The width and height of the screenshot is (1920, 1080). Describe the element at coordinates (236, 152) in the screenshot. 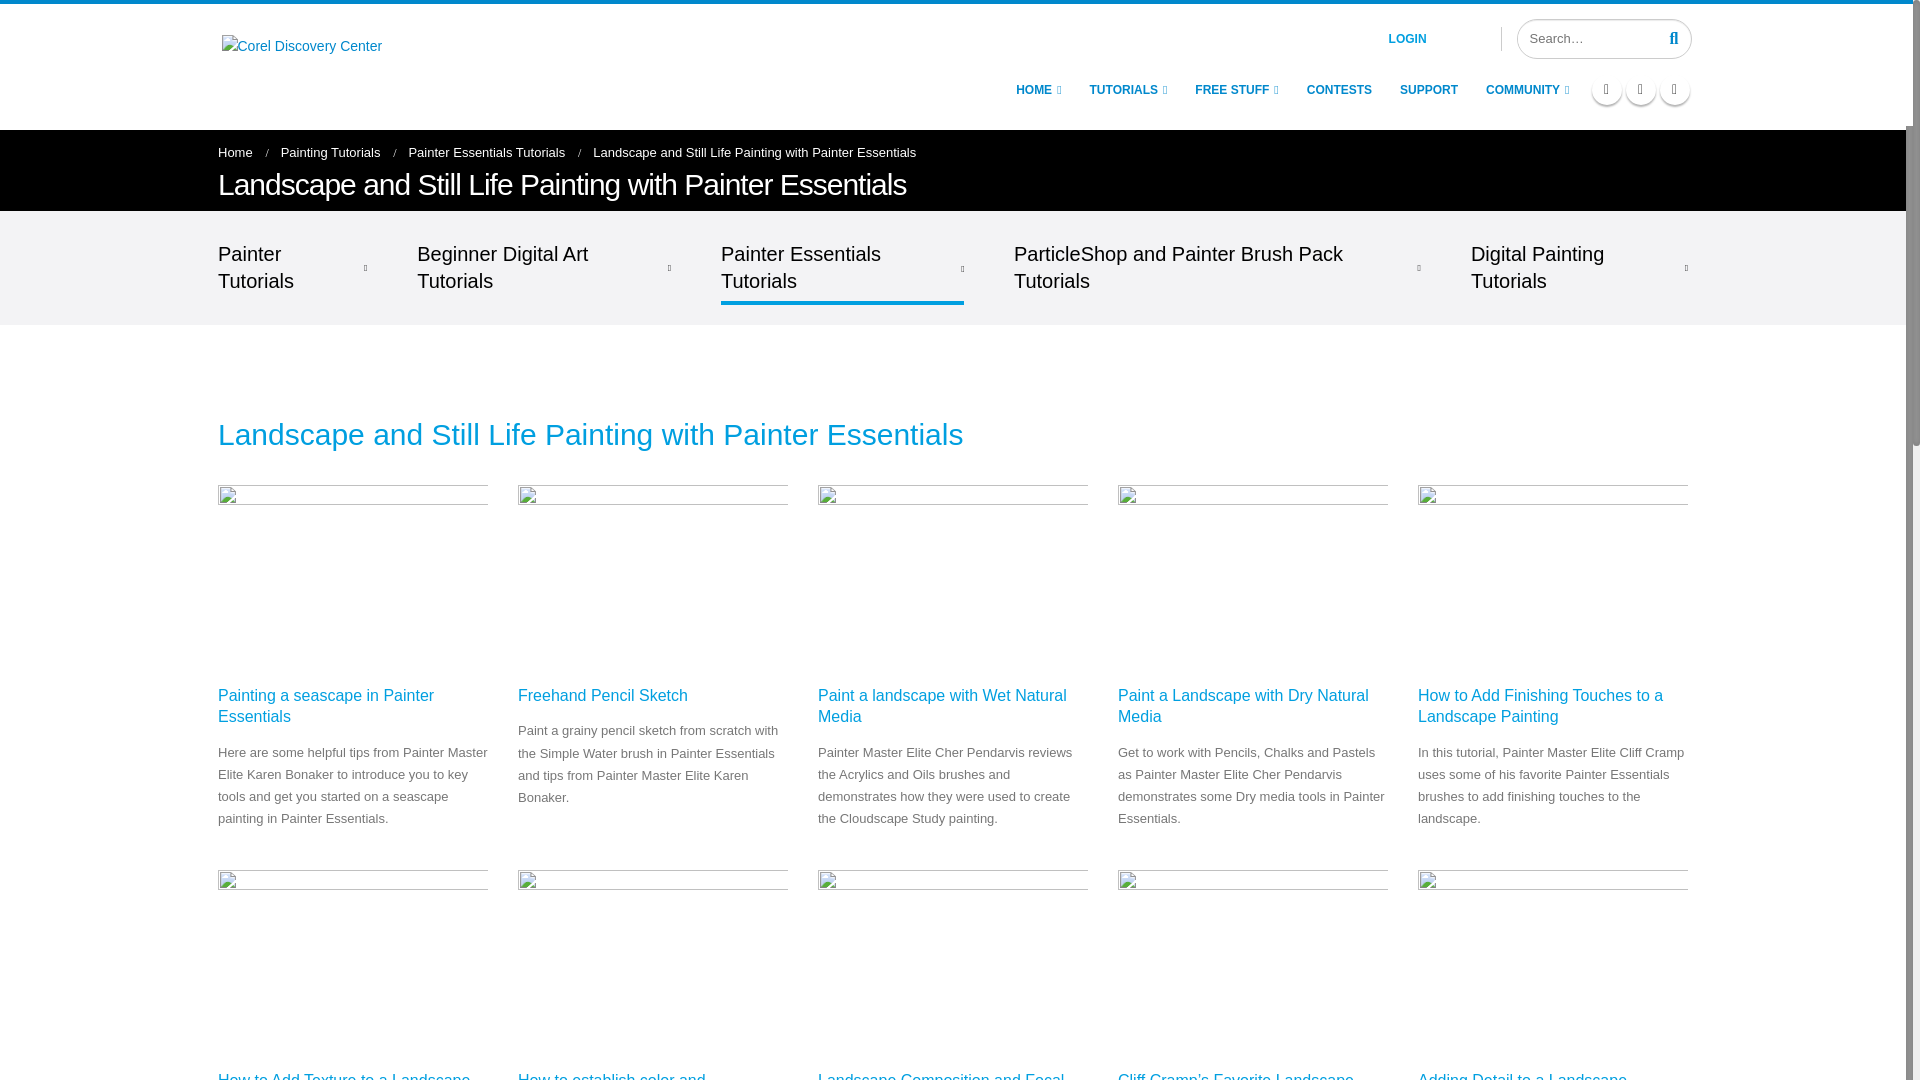

I see `Go to Home Page` at that location.